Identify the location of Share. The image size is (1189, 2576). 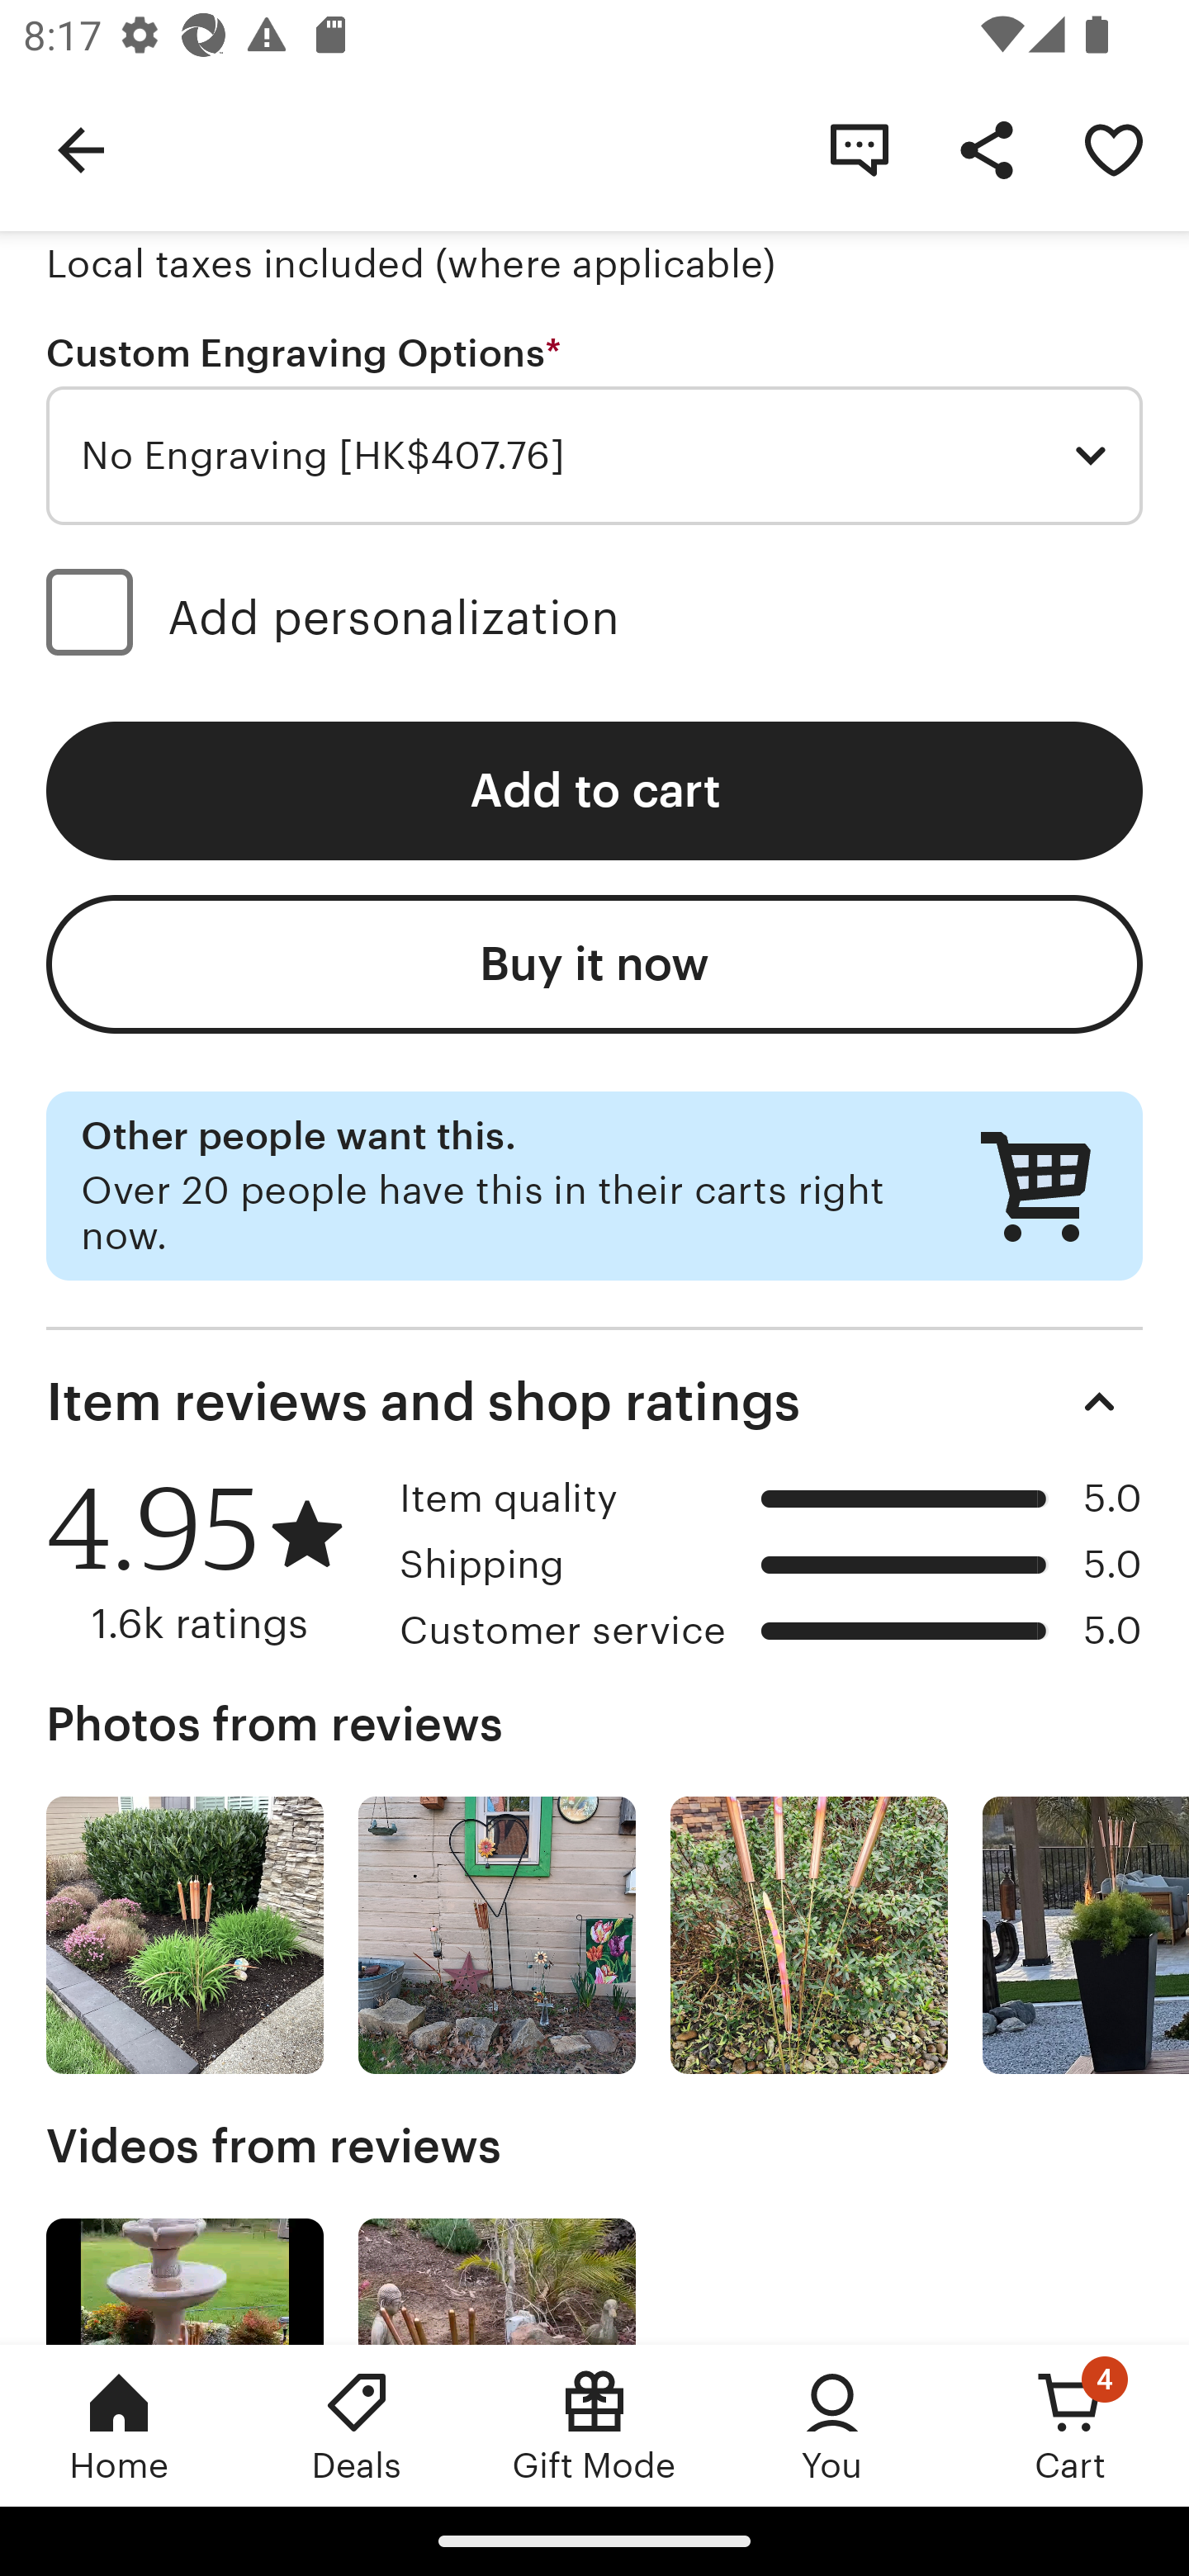
(986, 149).